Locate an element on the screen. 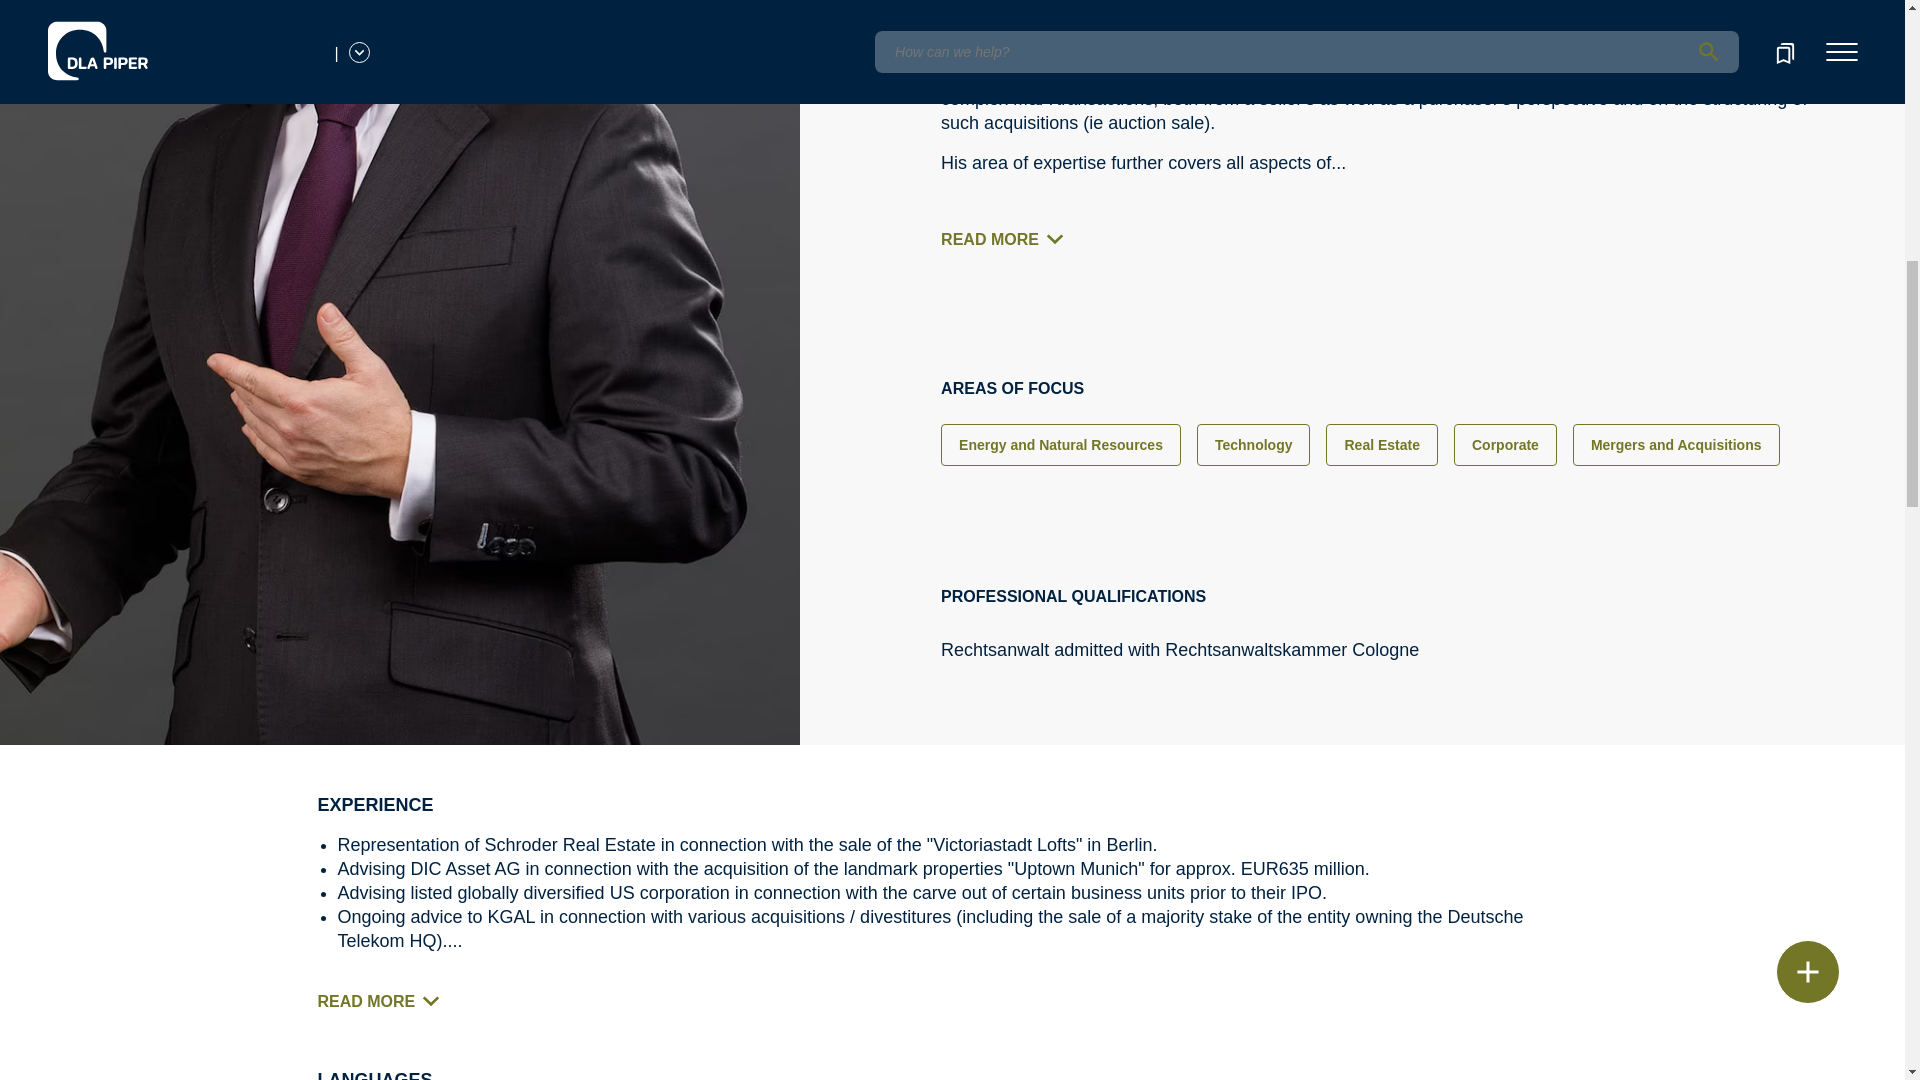  READ MORE is located at coordinates (1008, 240).